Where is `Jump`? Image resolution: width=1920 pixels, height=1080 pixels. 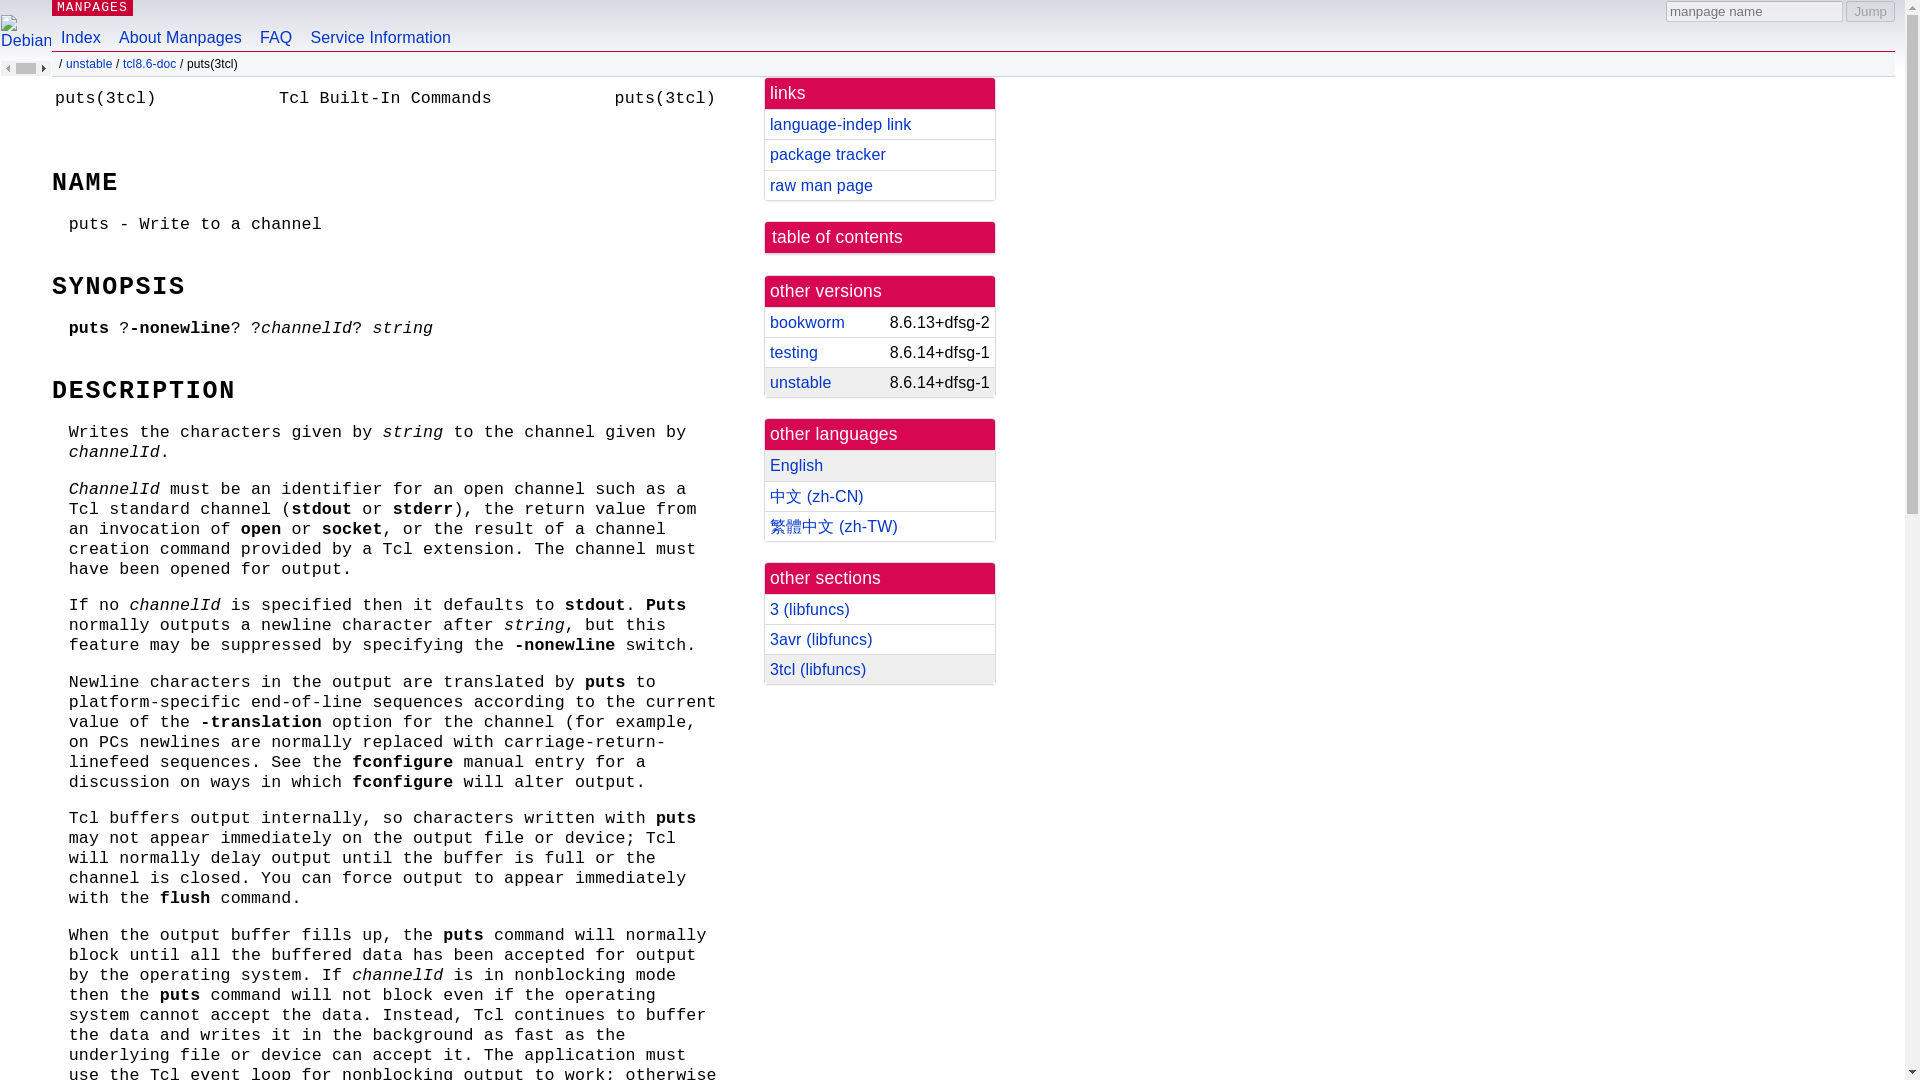
Jump is located at coordinates (1870, 11).